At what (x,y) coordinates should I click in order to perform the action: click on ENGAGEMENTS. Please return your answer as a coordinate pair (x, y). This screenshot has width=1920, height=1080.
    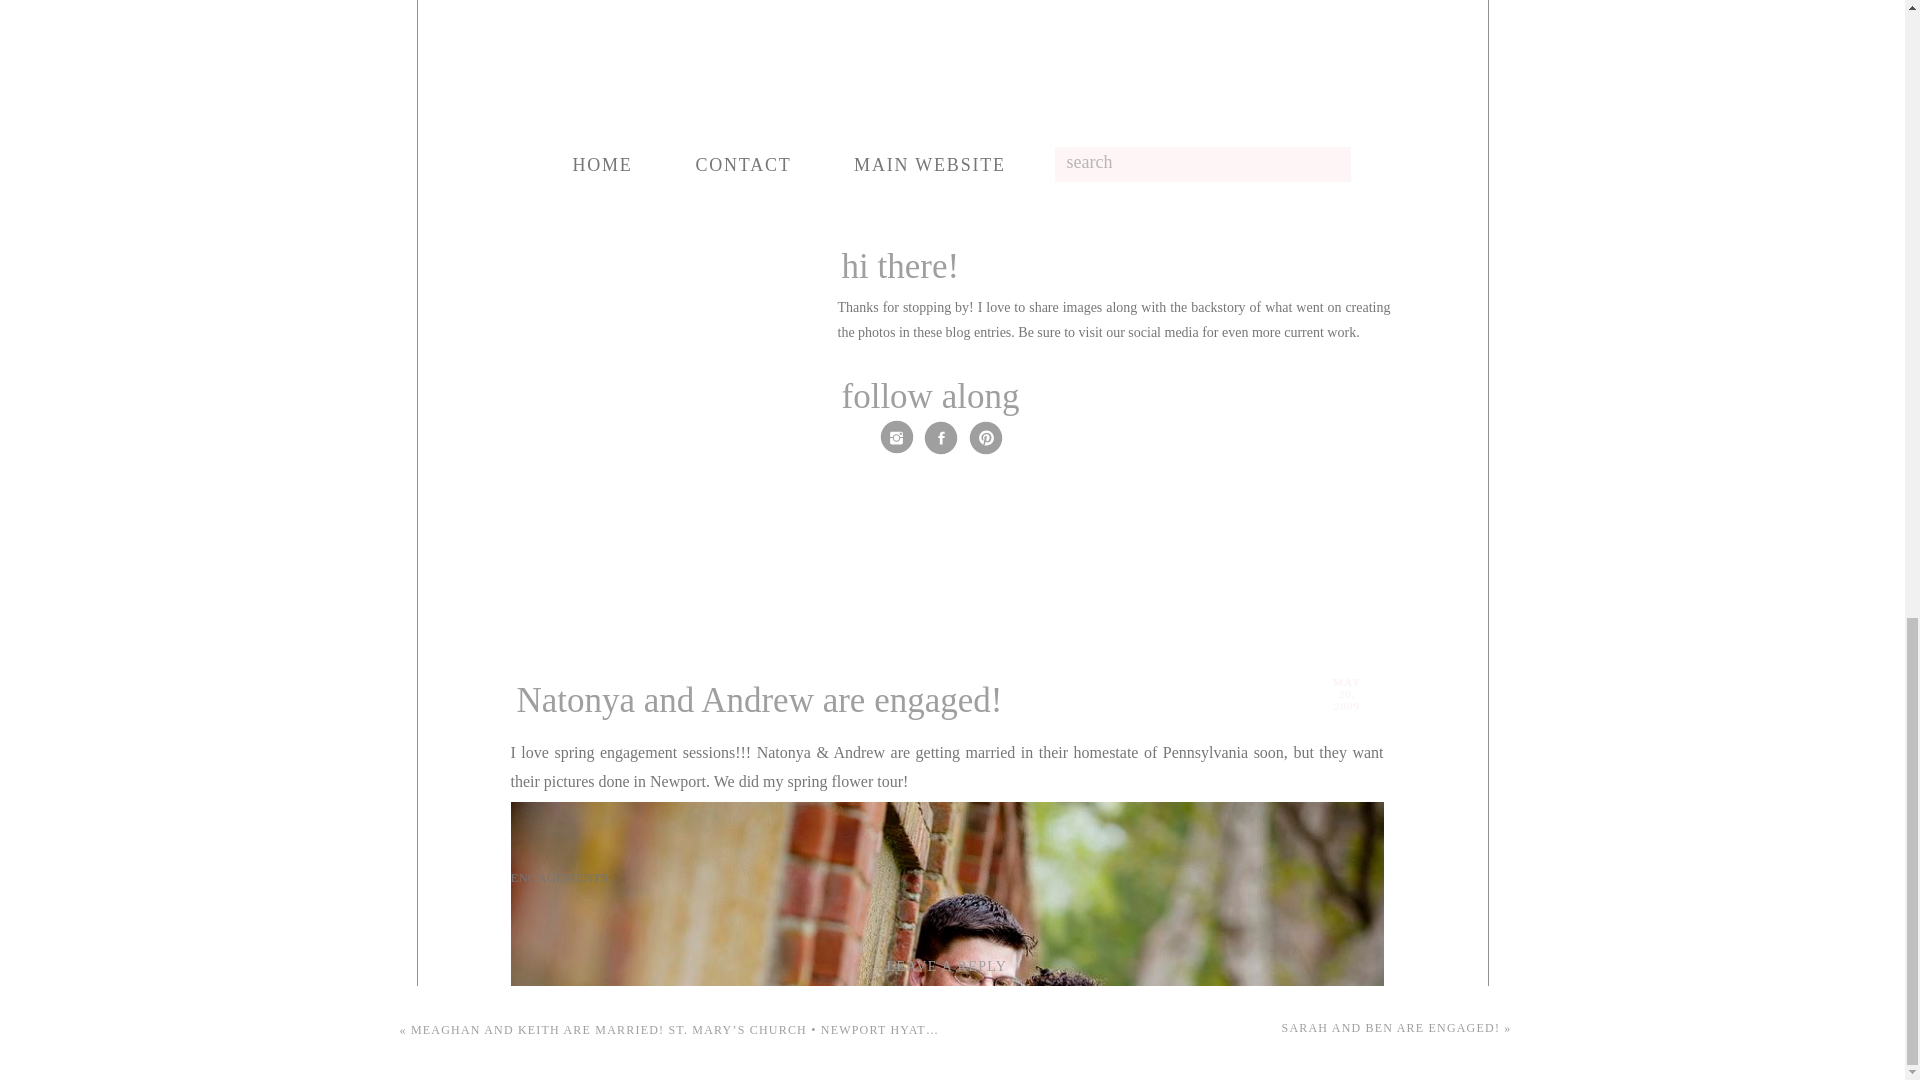
    Looking at the image, I should click on (559, 877).